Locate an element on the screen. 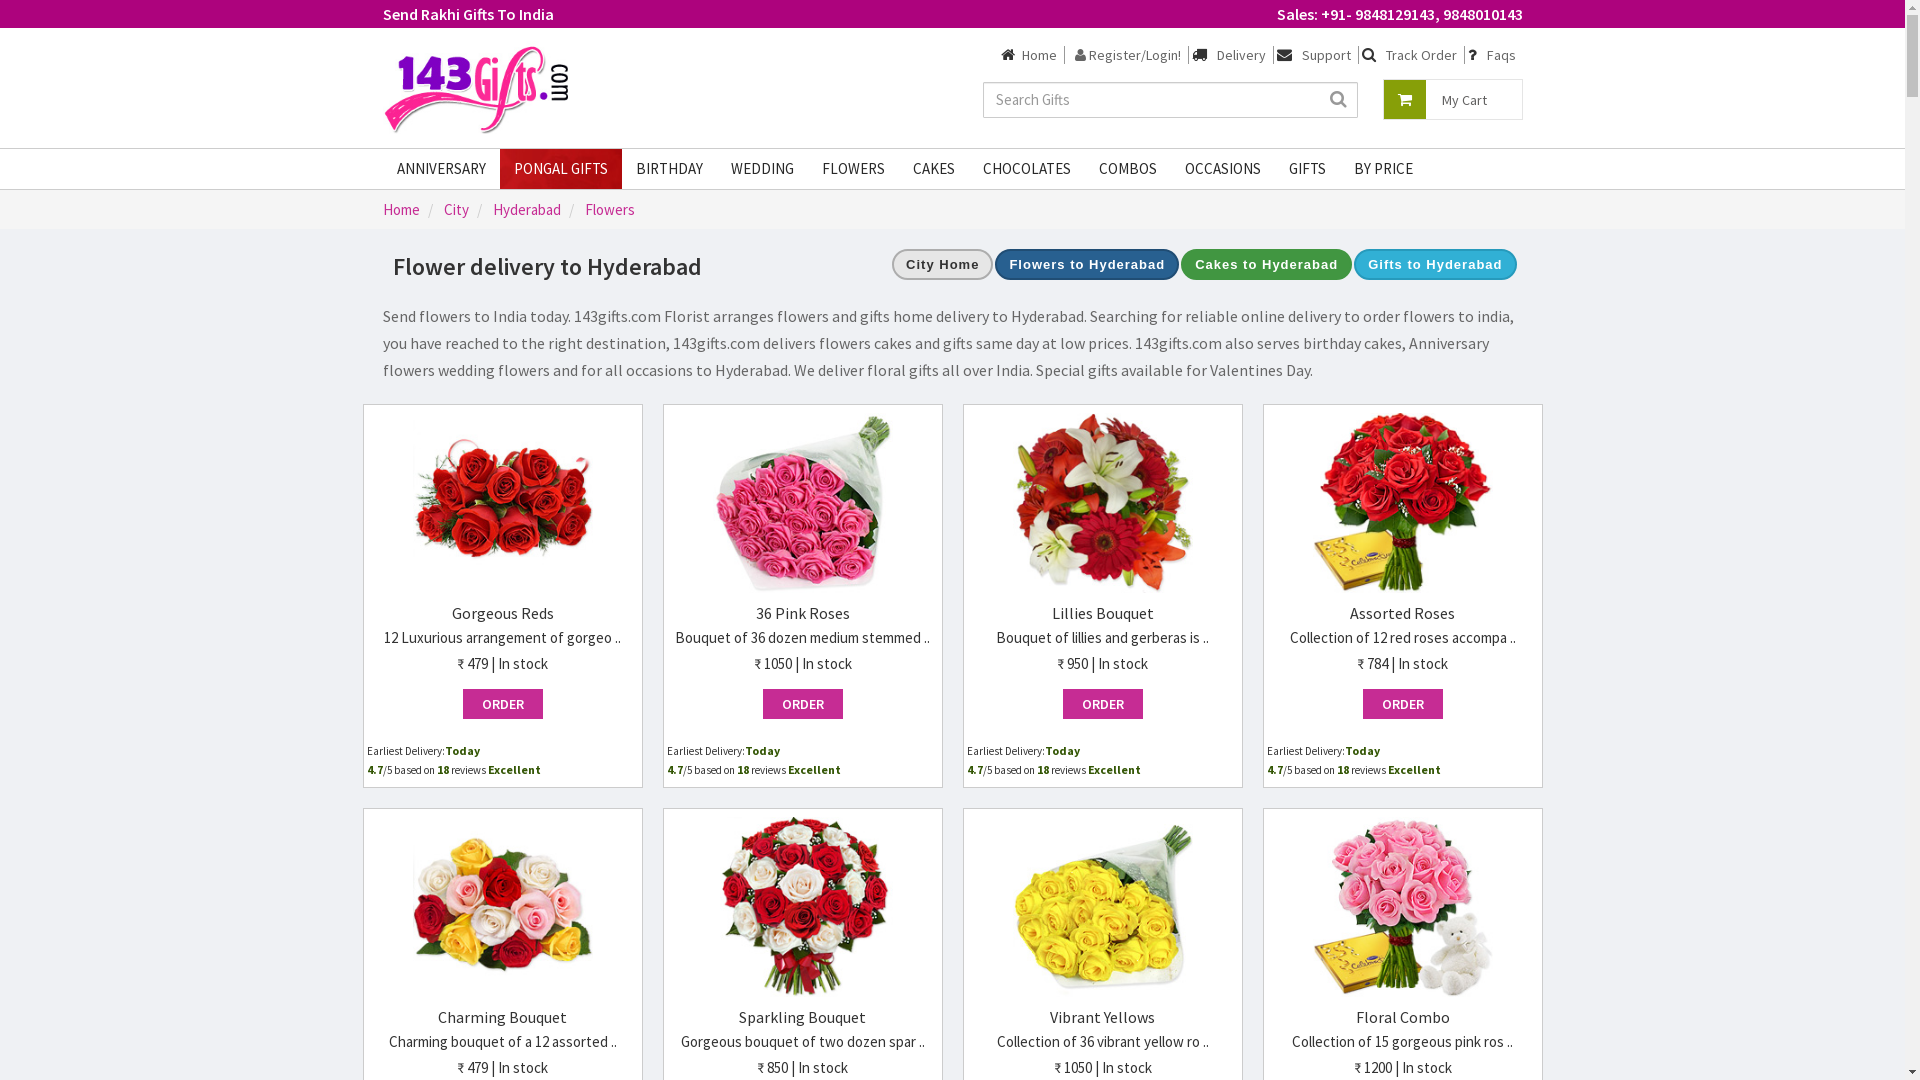 This screenshot has width=1920, height=1080. Faqs is located at coordinates (1502, 55).